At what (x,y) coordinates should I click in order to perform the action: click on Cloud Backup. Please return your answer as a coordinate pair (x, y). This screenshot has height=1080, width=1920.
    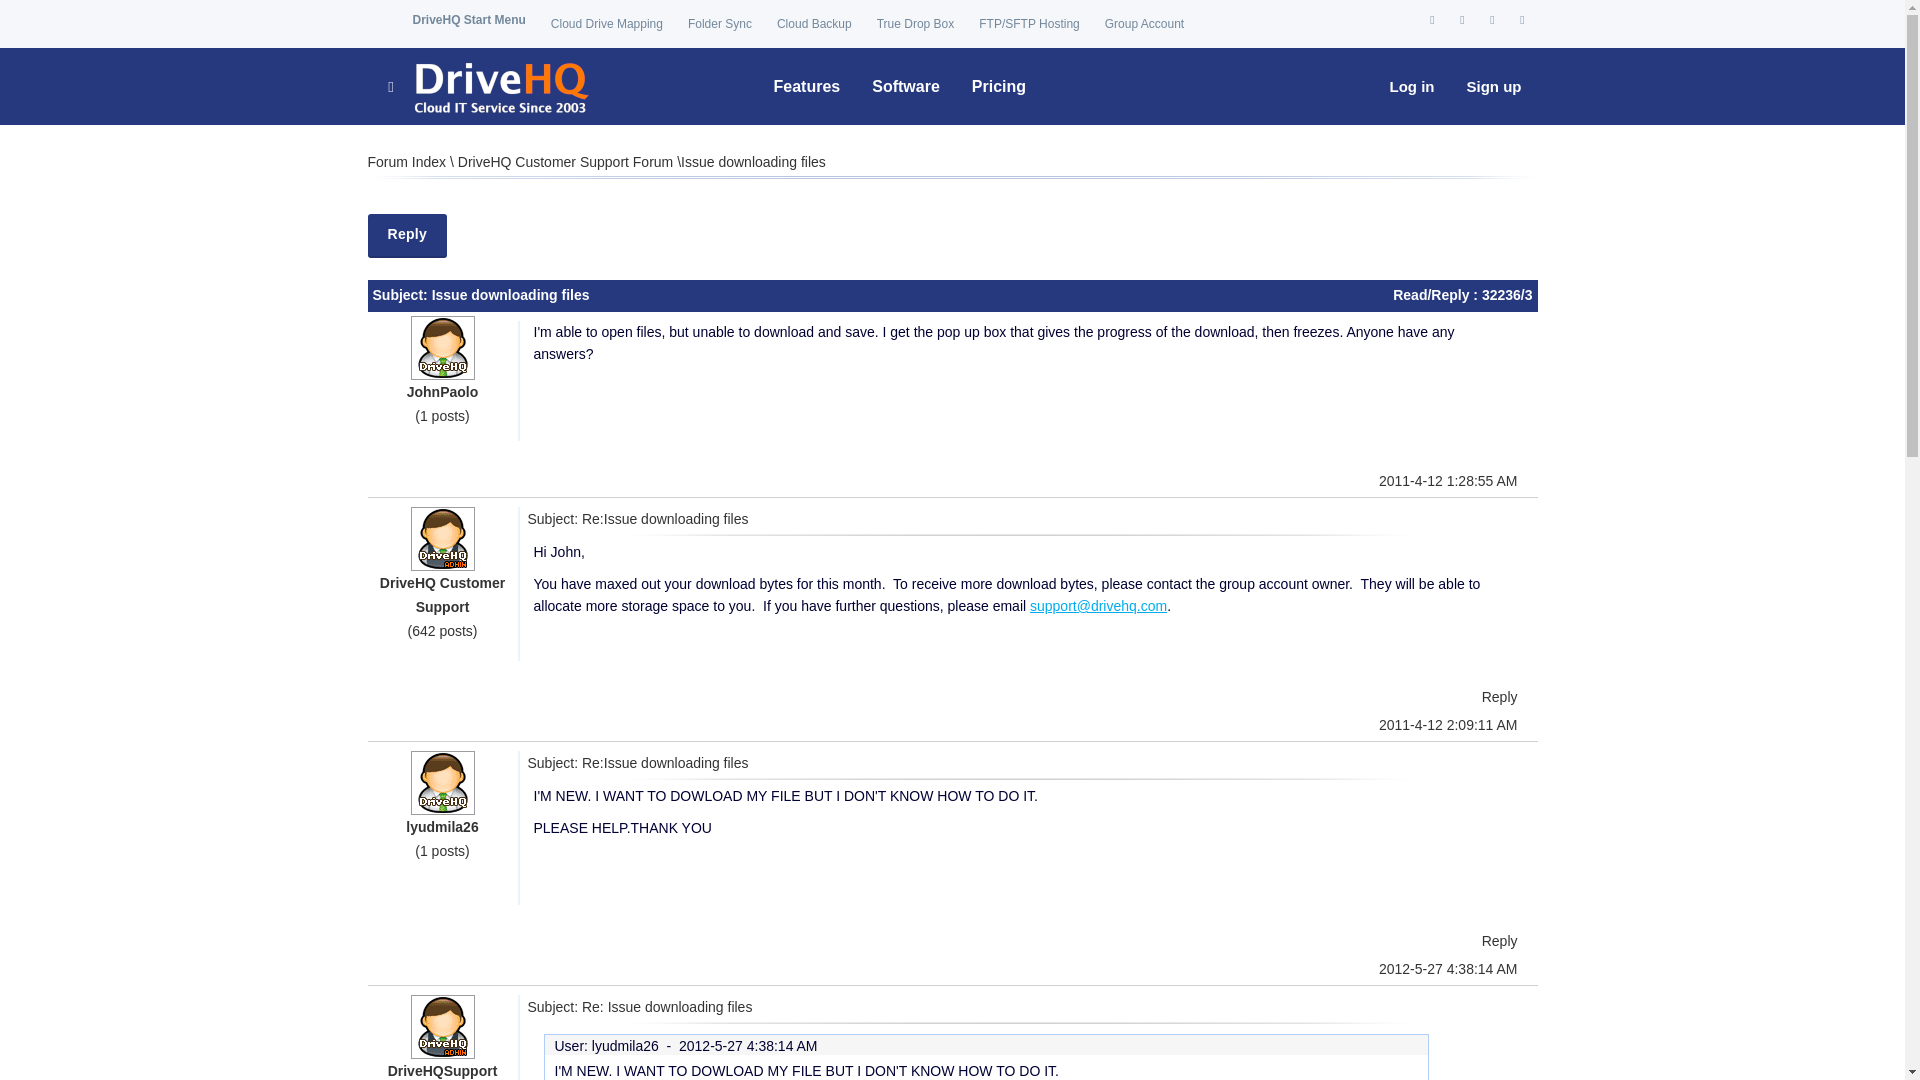
    Looking at the image, I should click on (814, 24).